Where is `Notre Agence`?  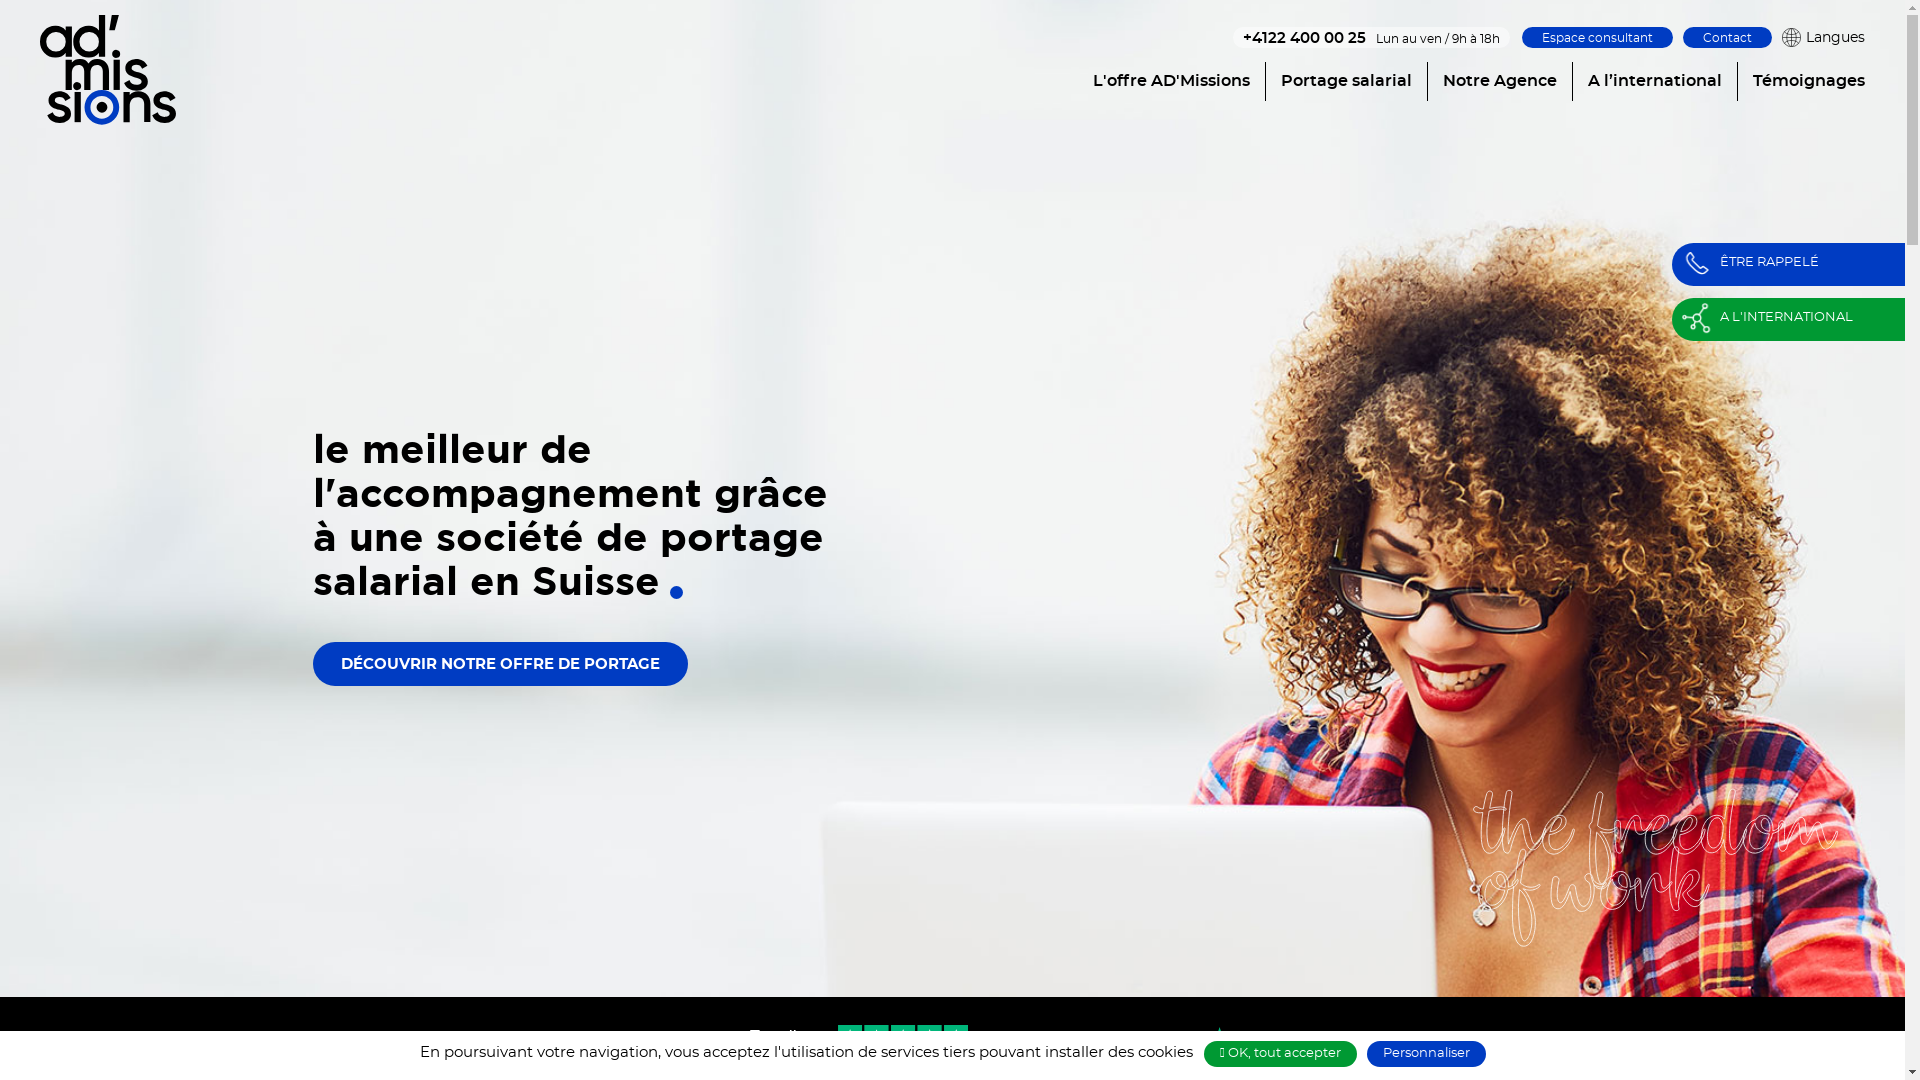
Notre Agence is located at coordinates (1500, 82).